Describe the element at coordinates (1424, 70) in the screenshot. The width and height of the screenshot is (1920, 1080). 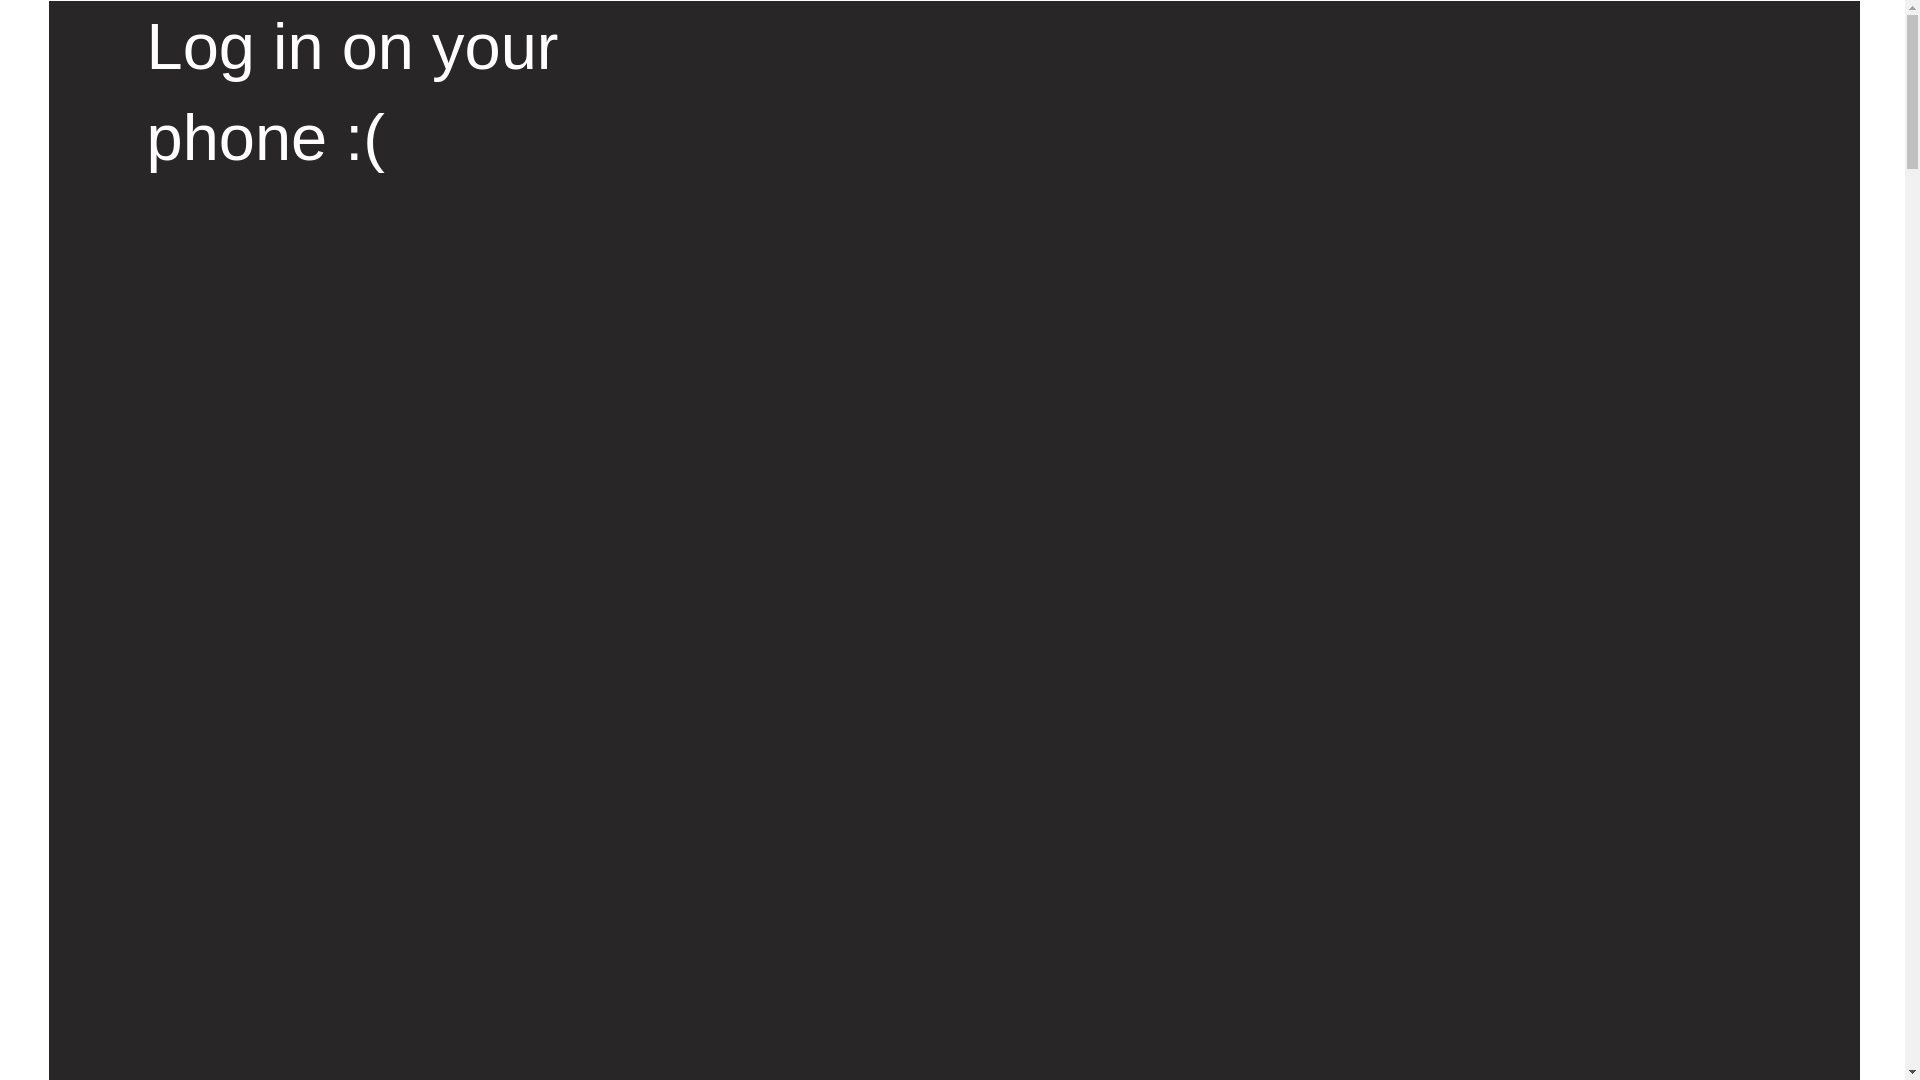
I see `0` at that location.